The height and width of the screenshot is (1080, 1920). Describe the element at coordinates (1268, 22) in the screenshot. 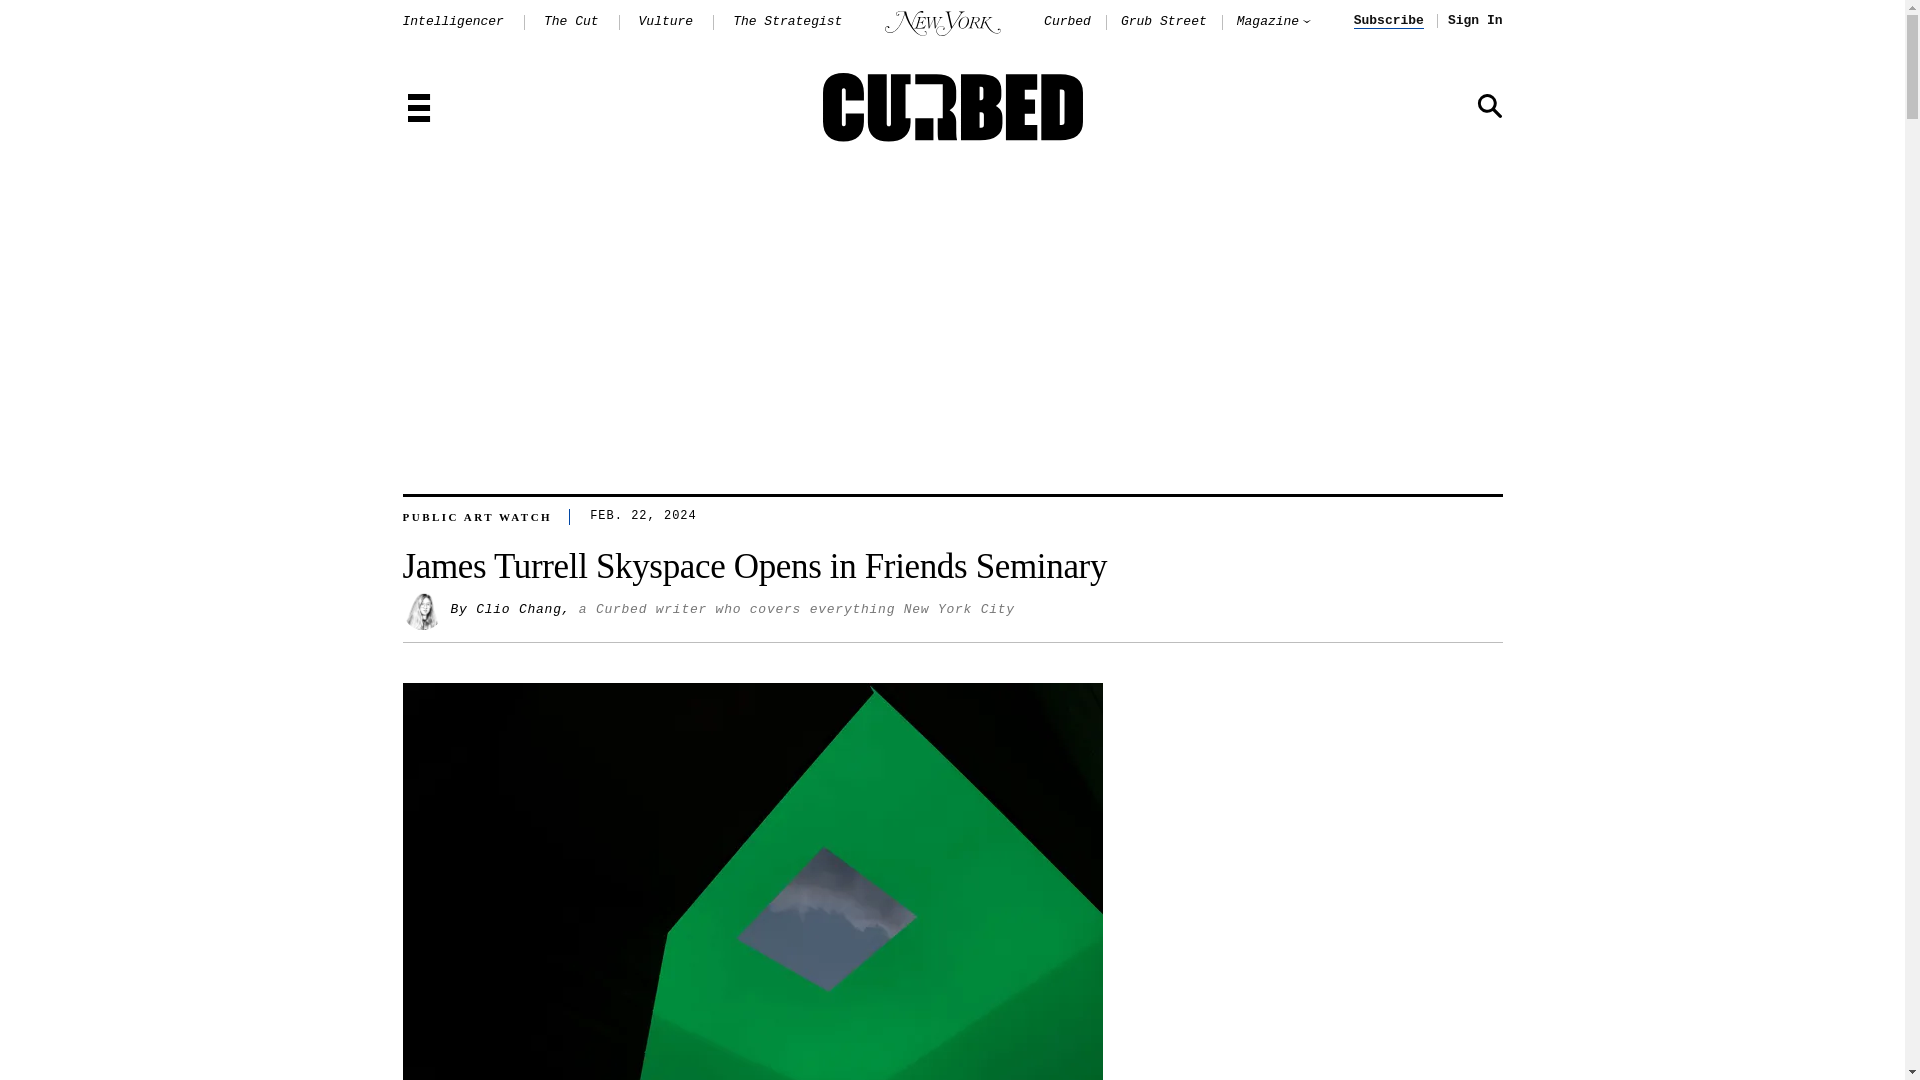

I see `Magazine` at that location.